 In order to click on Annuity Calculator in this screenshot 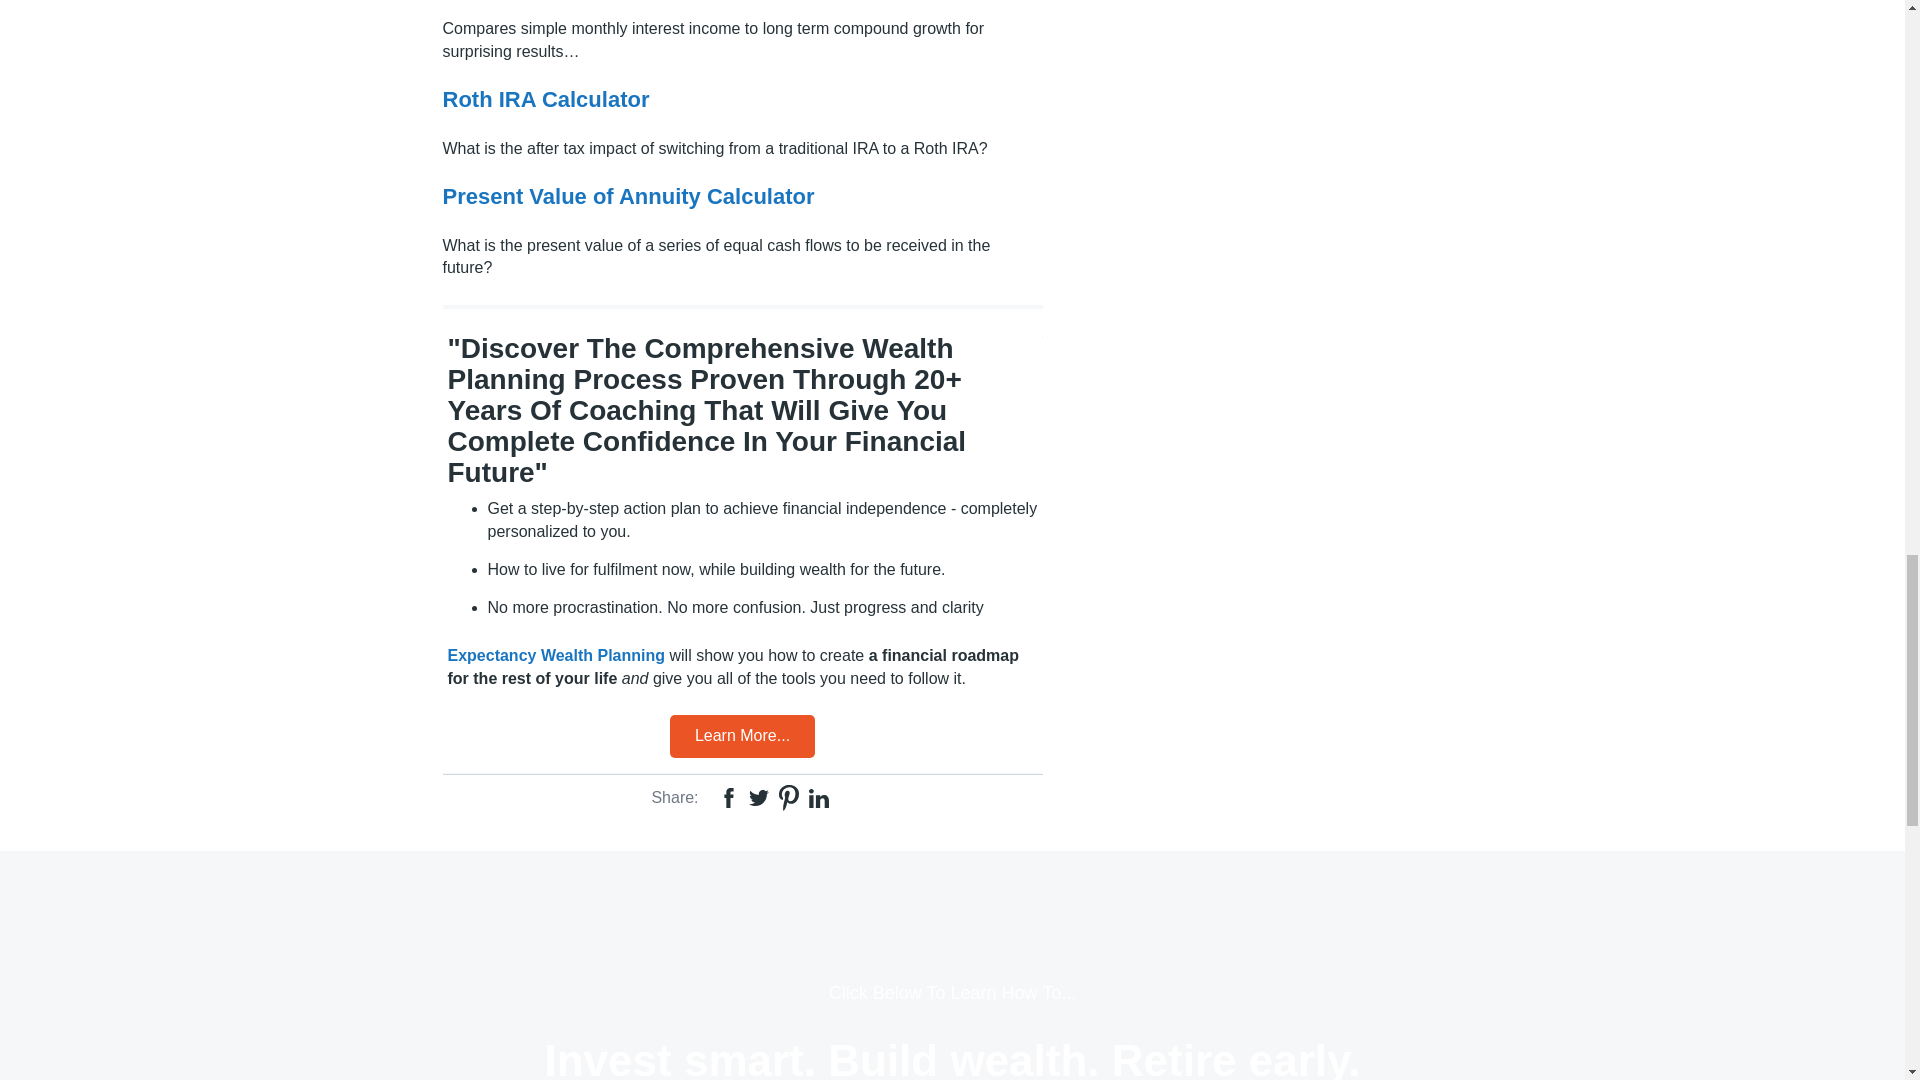, I will do `click(628, 196)`.